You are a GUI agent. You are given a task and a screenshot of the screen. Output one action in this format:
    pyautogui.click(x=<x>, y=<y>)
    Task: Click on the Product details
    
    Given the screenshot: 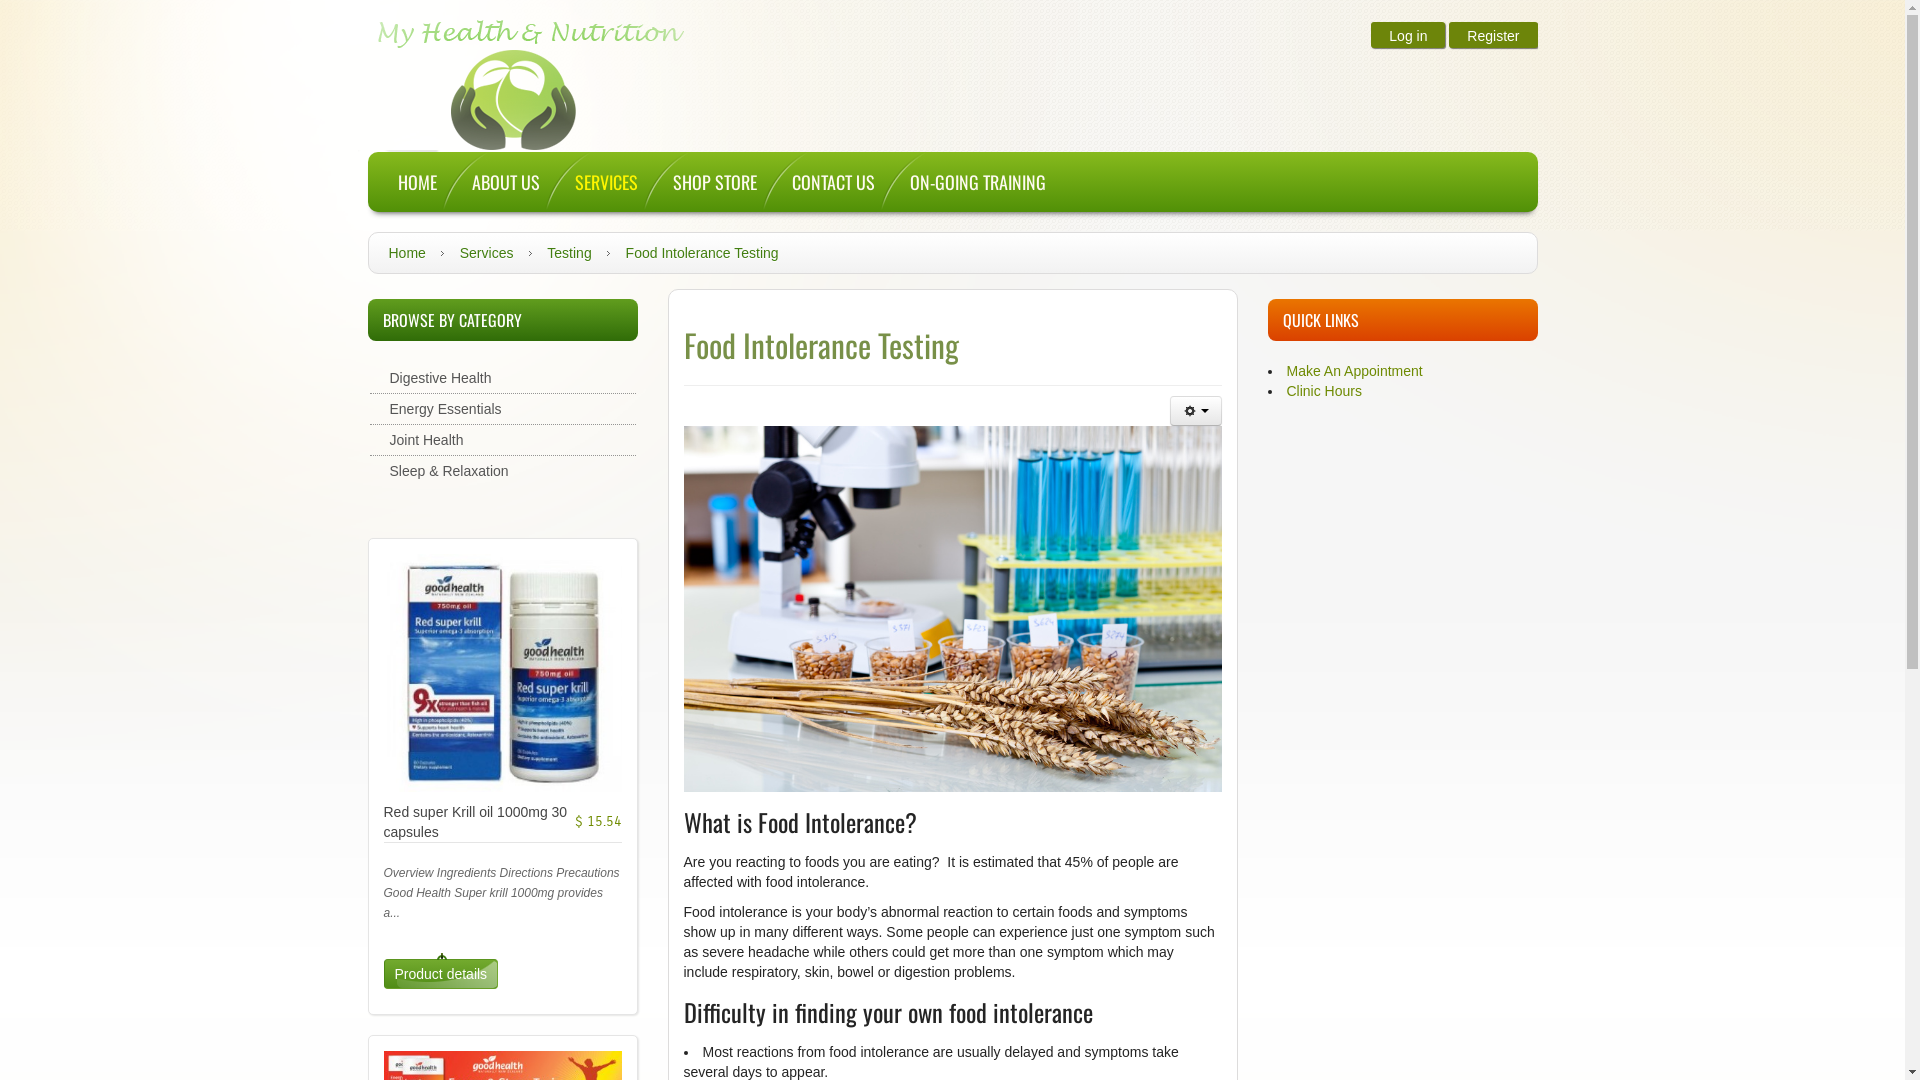 What is the action you would take?
    pyautogui.click(x=442, y=974)
    